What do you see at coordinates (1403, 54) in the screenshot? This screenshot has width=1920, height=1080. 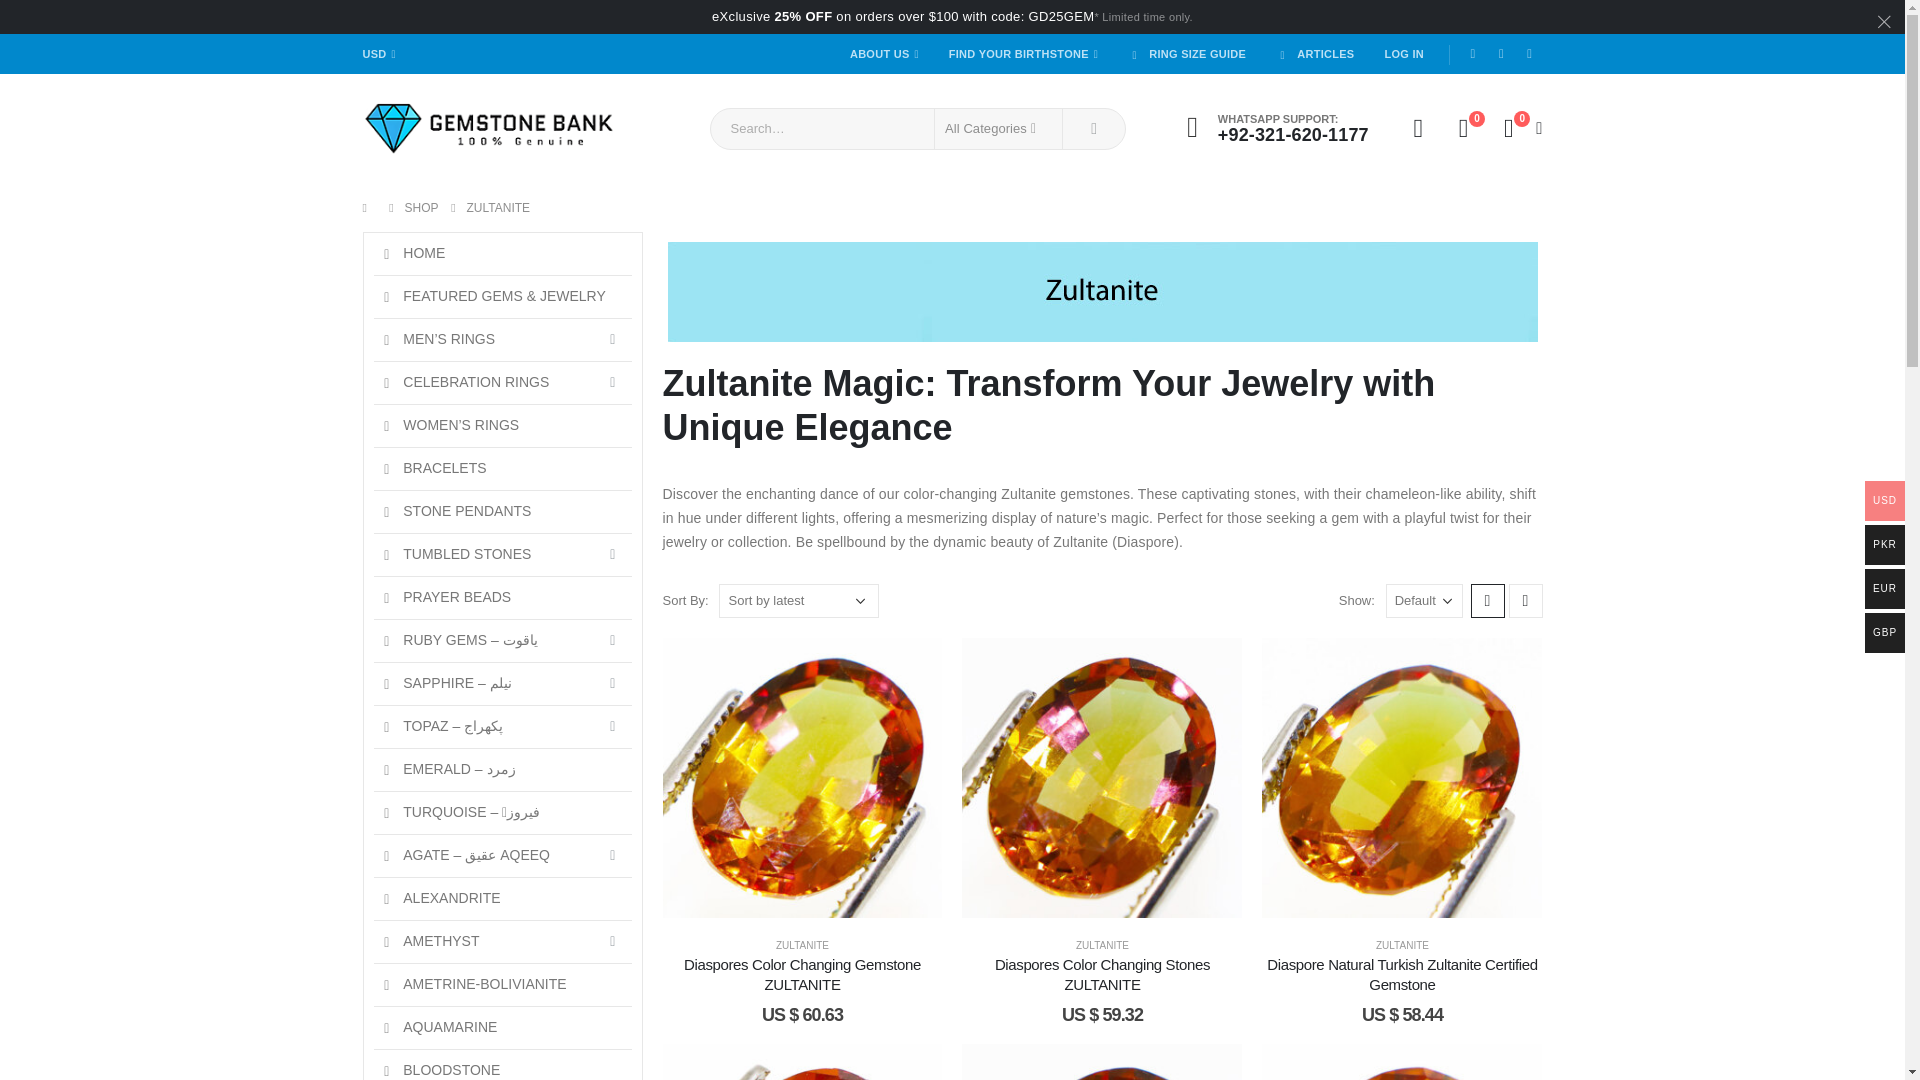 I see `LOG IN` at bounding box center [1403, 54].